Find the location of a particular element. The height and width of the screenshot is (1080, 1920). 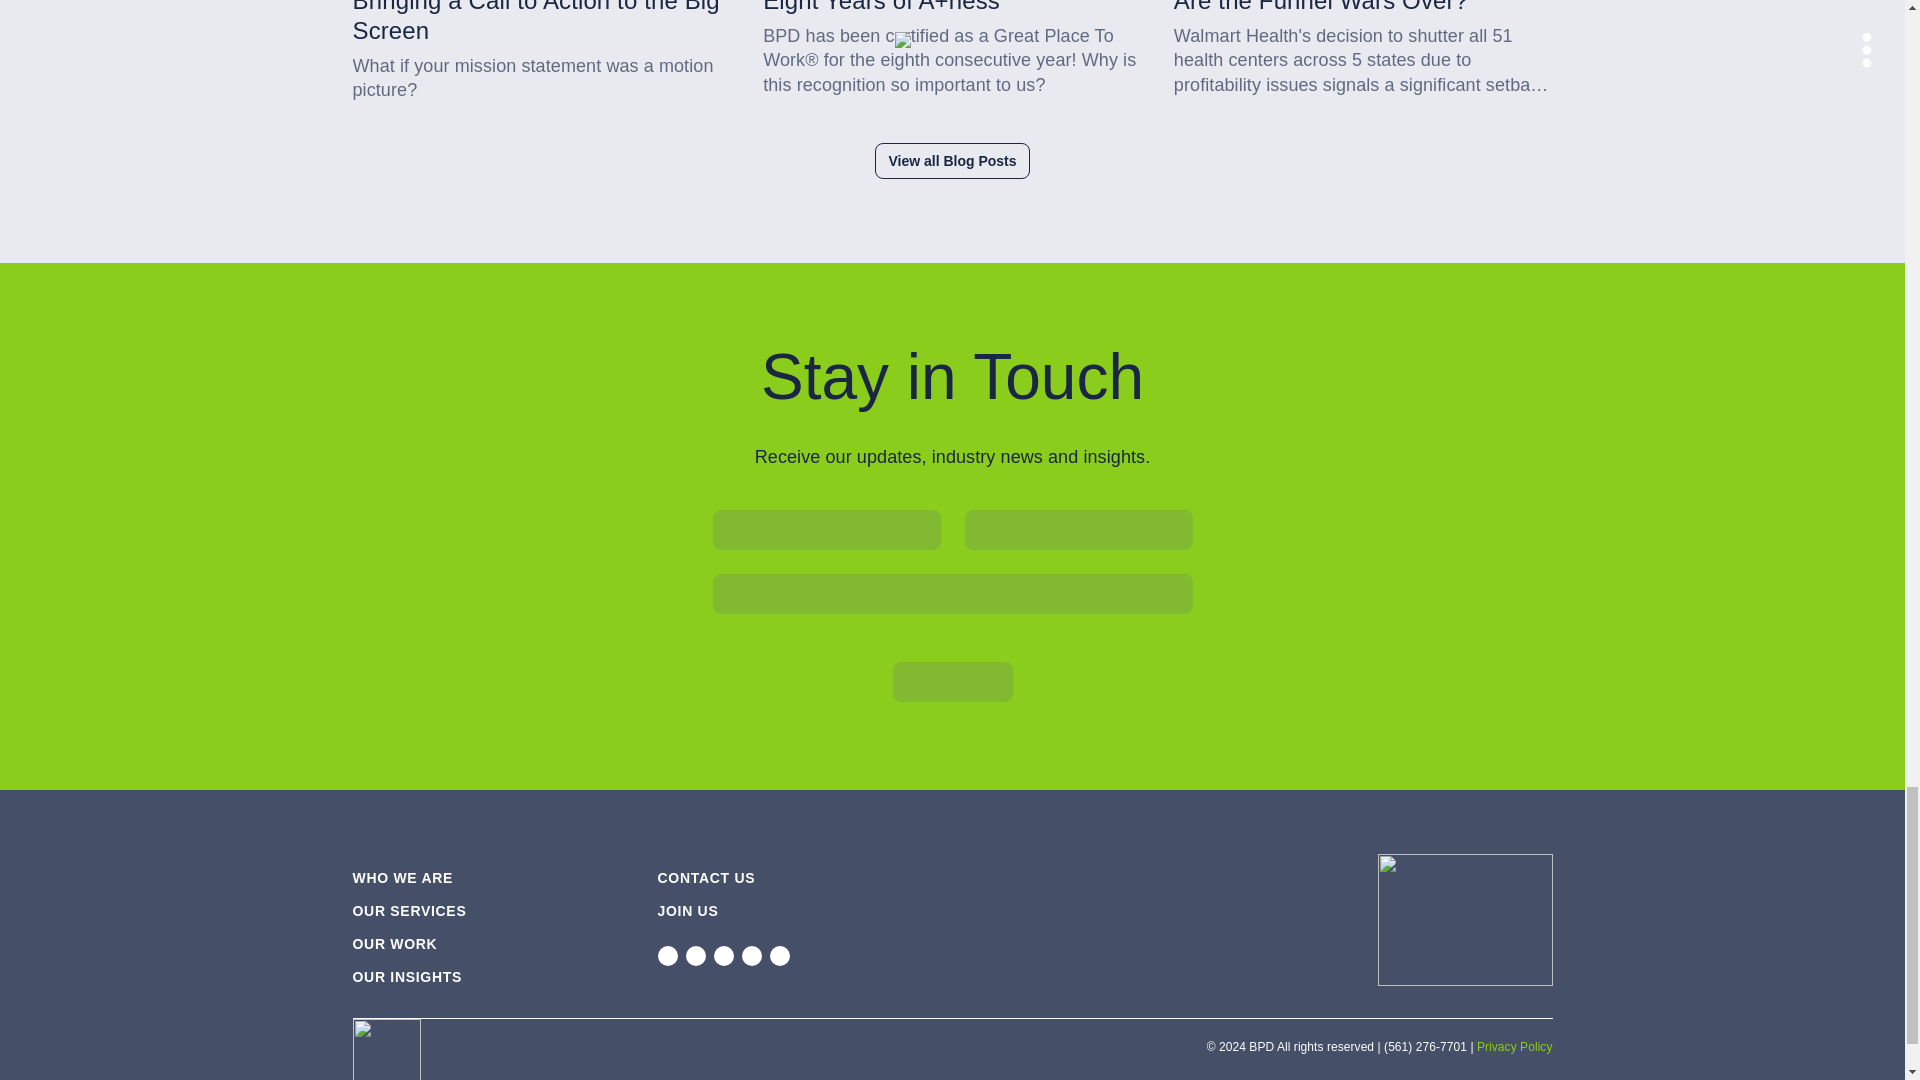

JOIN US is located at coordinates (688, 910).